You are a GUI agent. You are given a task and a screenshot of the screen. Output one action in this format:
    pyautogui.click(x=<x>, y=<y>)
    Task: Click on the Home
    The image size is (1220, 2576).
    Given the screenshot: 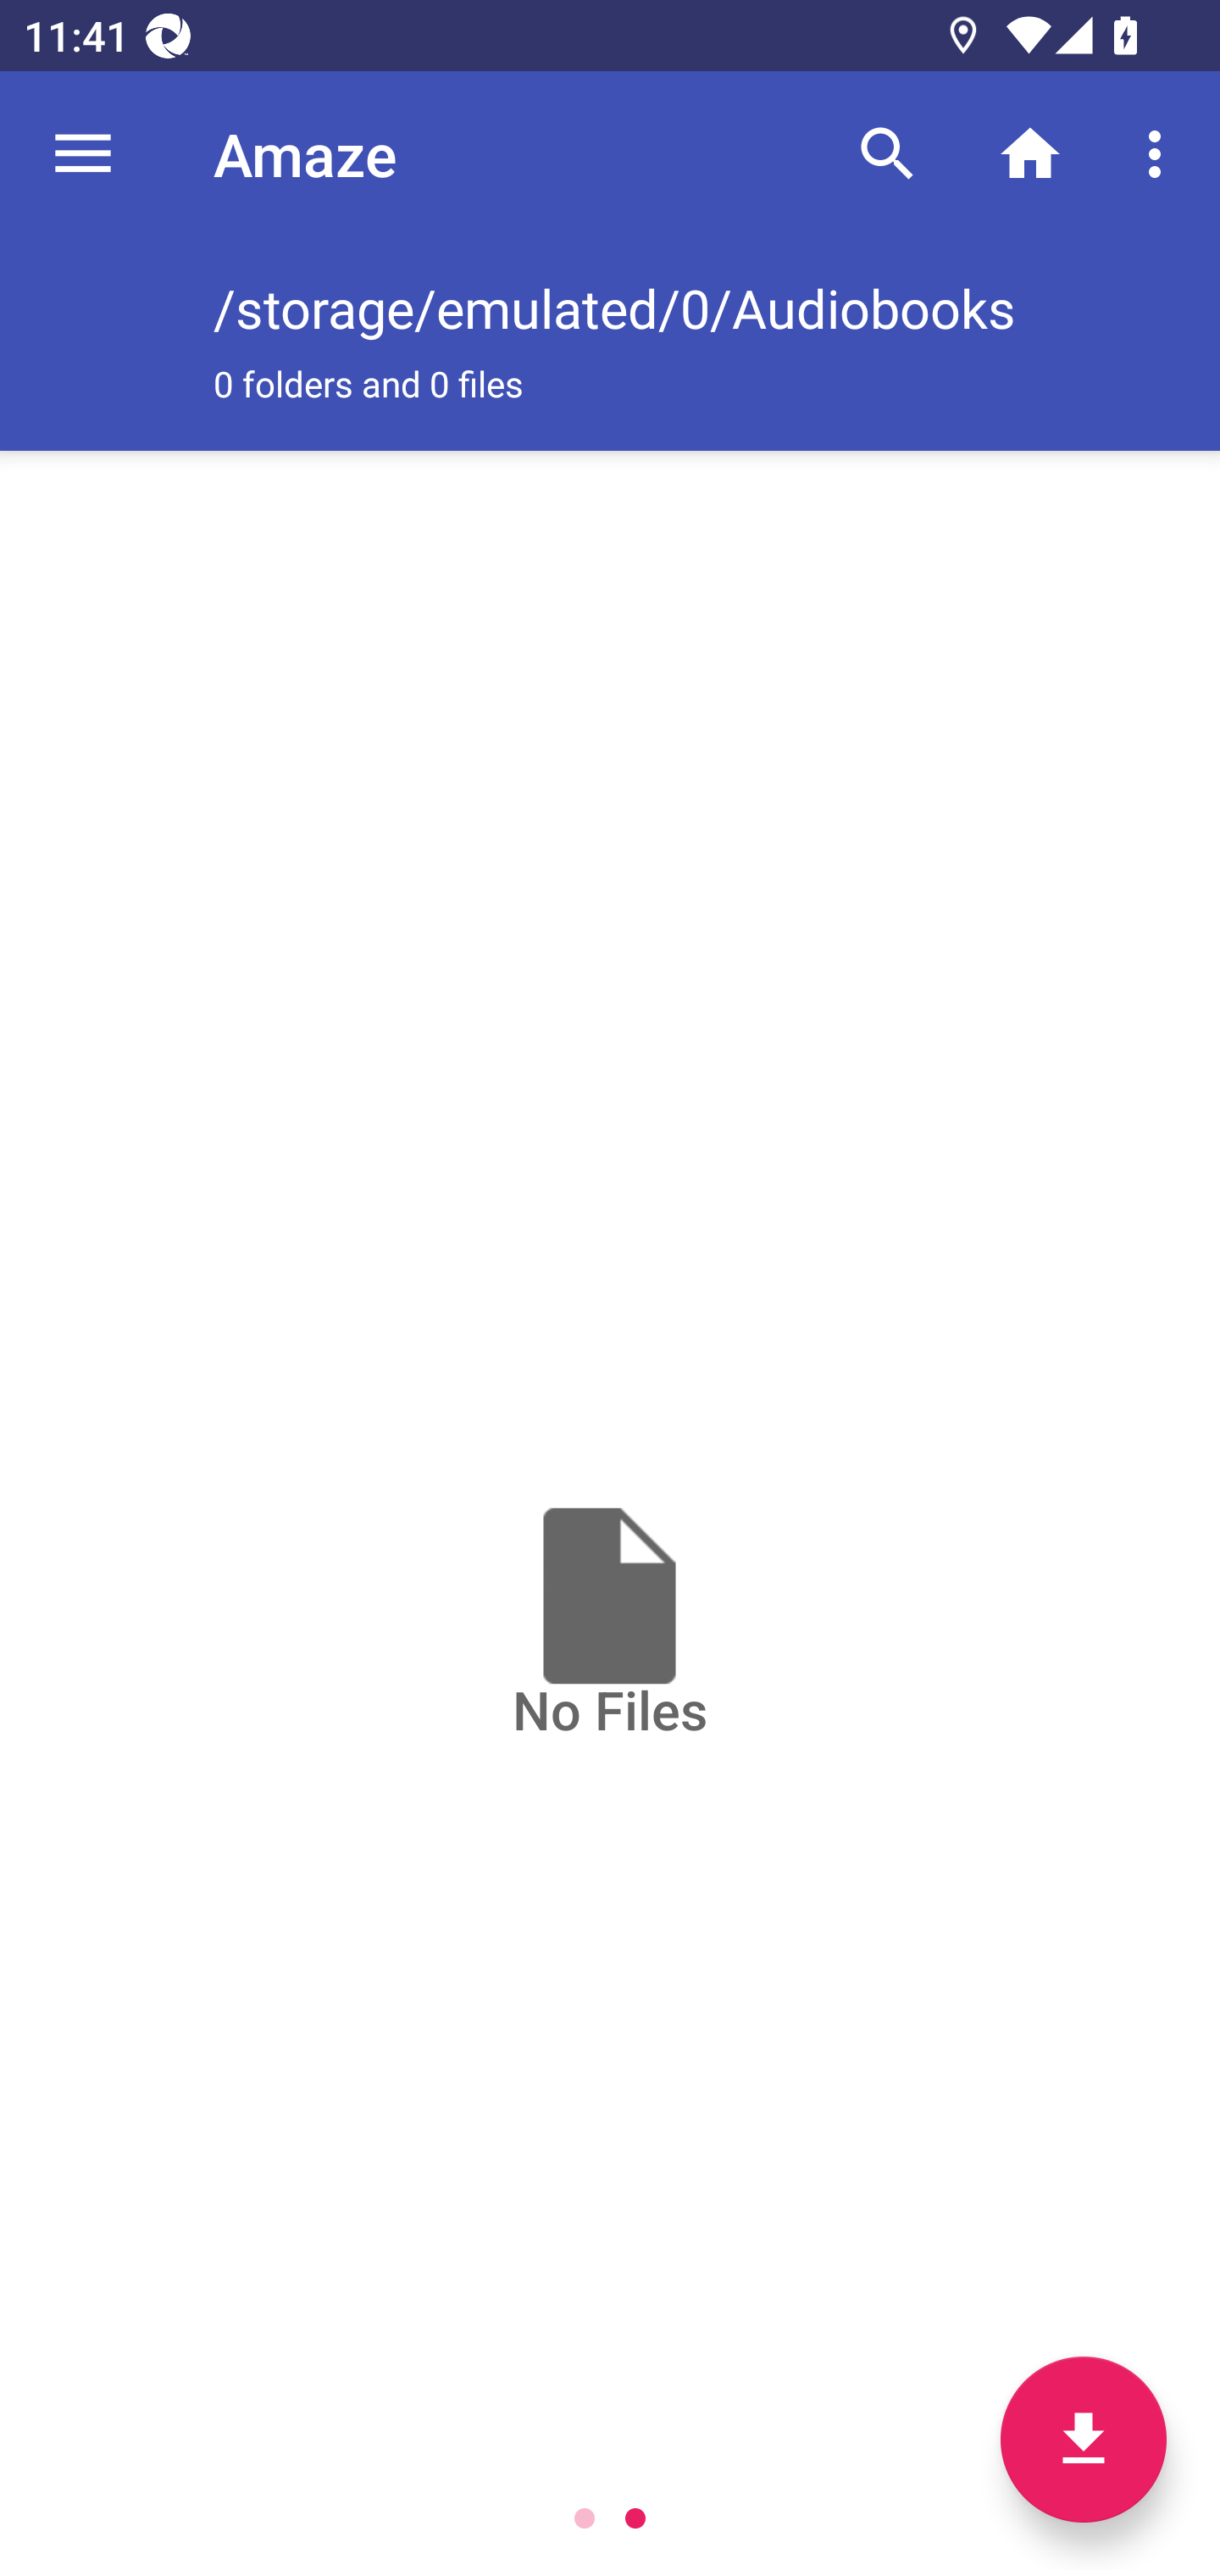 What is the action you would take?
    pyautogui.click(x=1030, y=154)
    